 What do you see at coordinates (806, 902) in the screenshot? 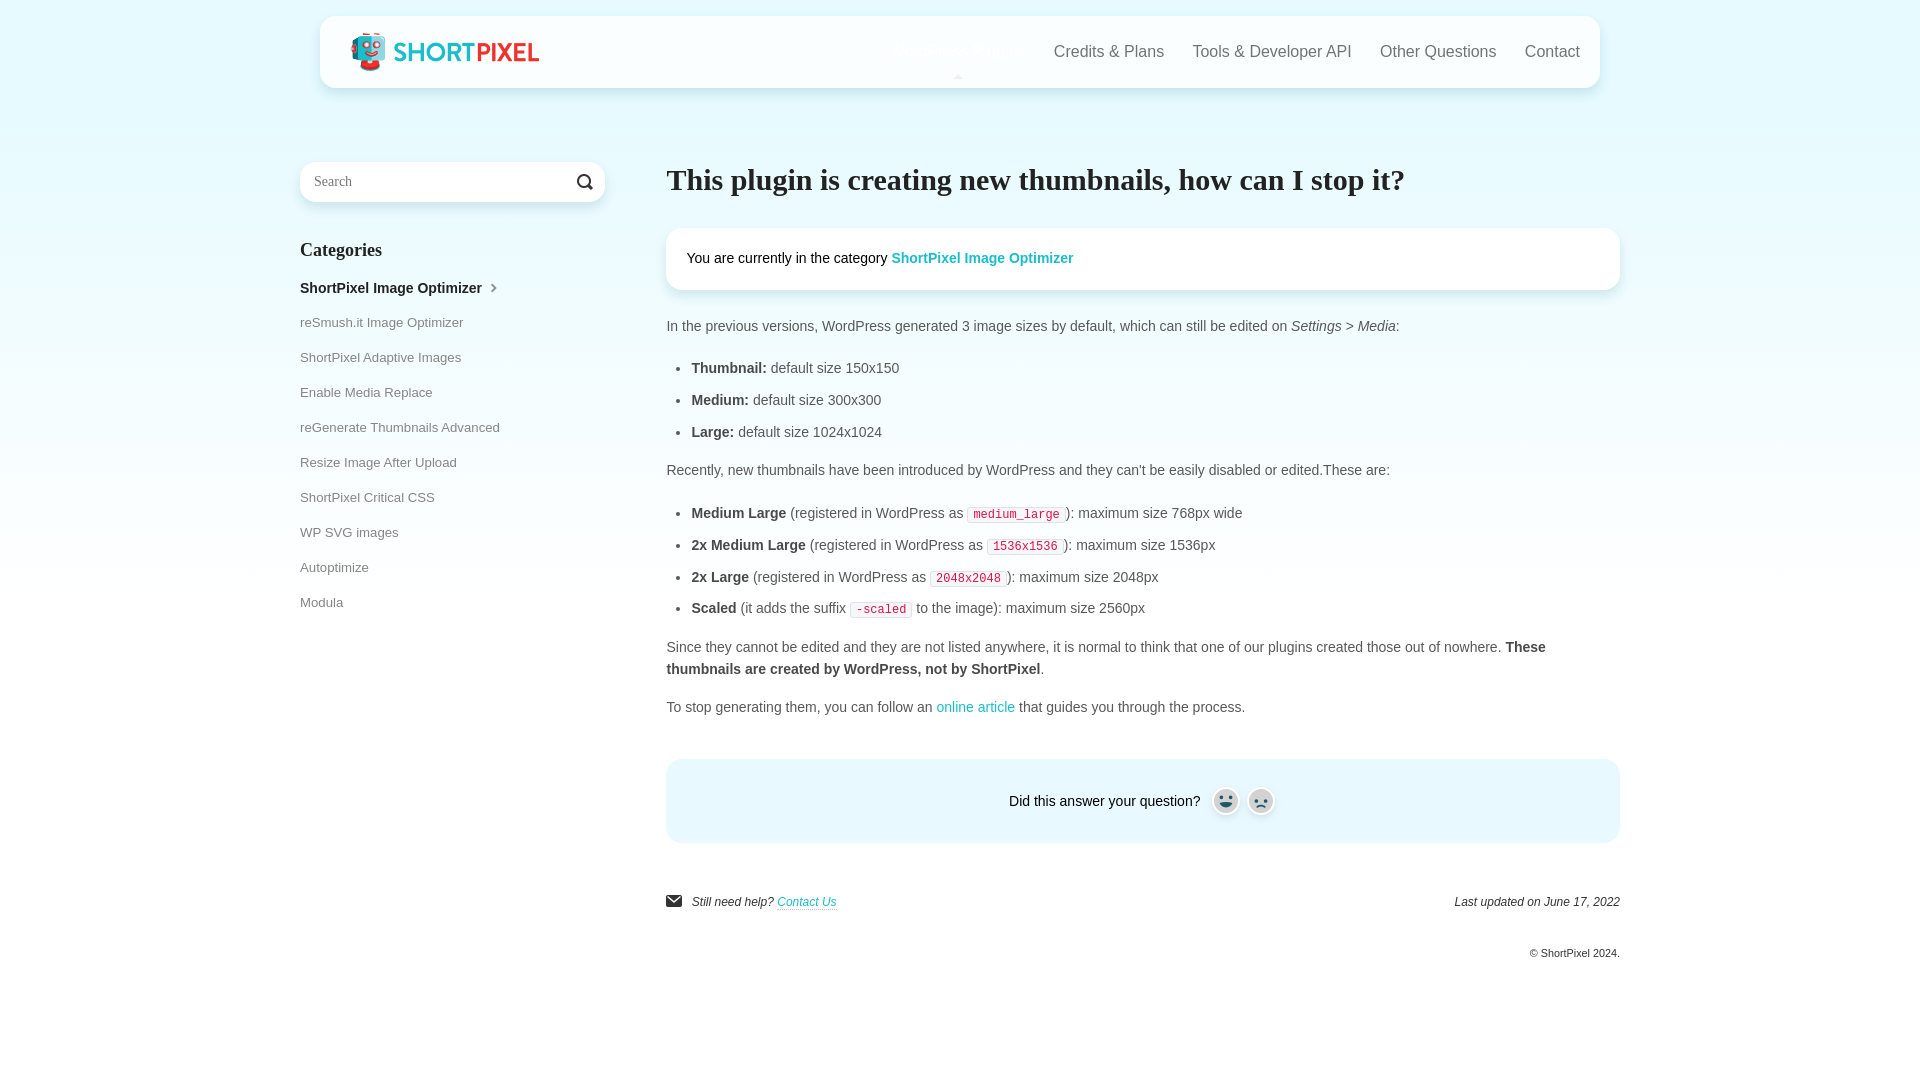
I see `Contact Us` at bounding box center [806, 902].